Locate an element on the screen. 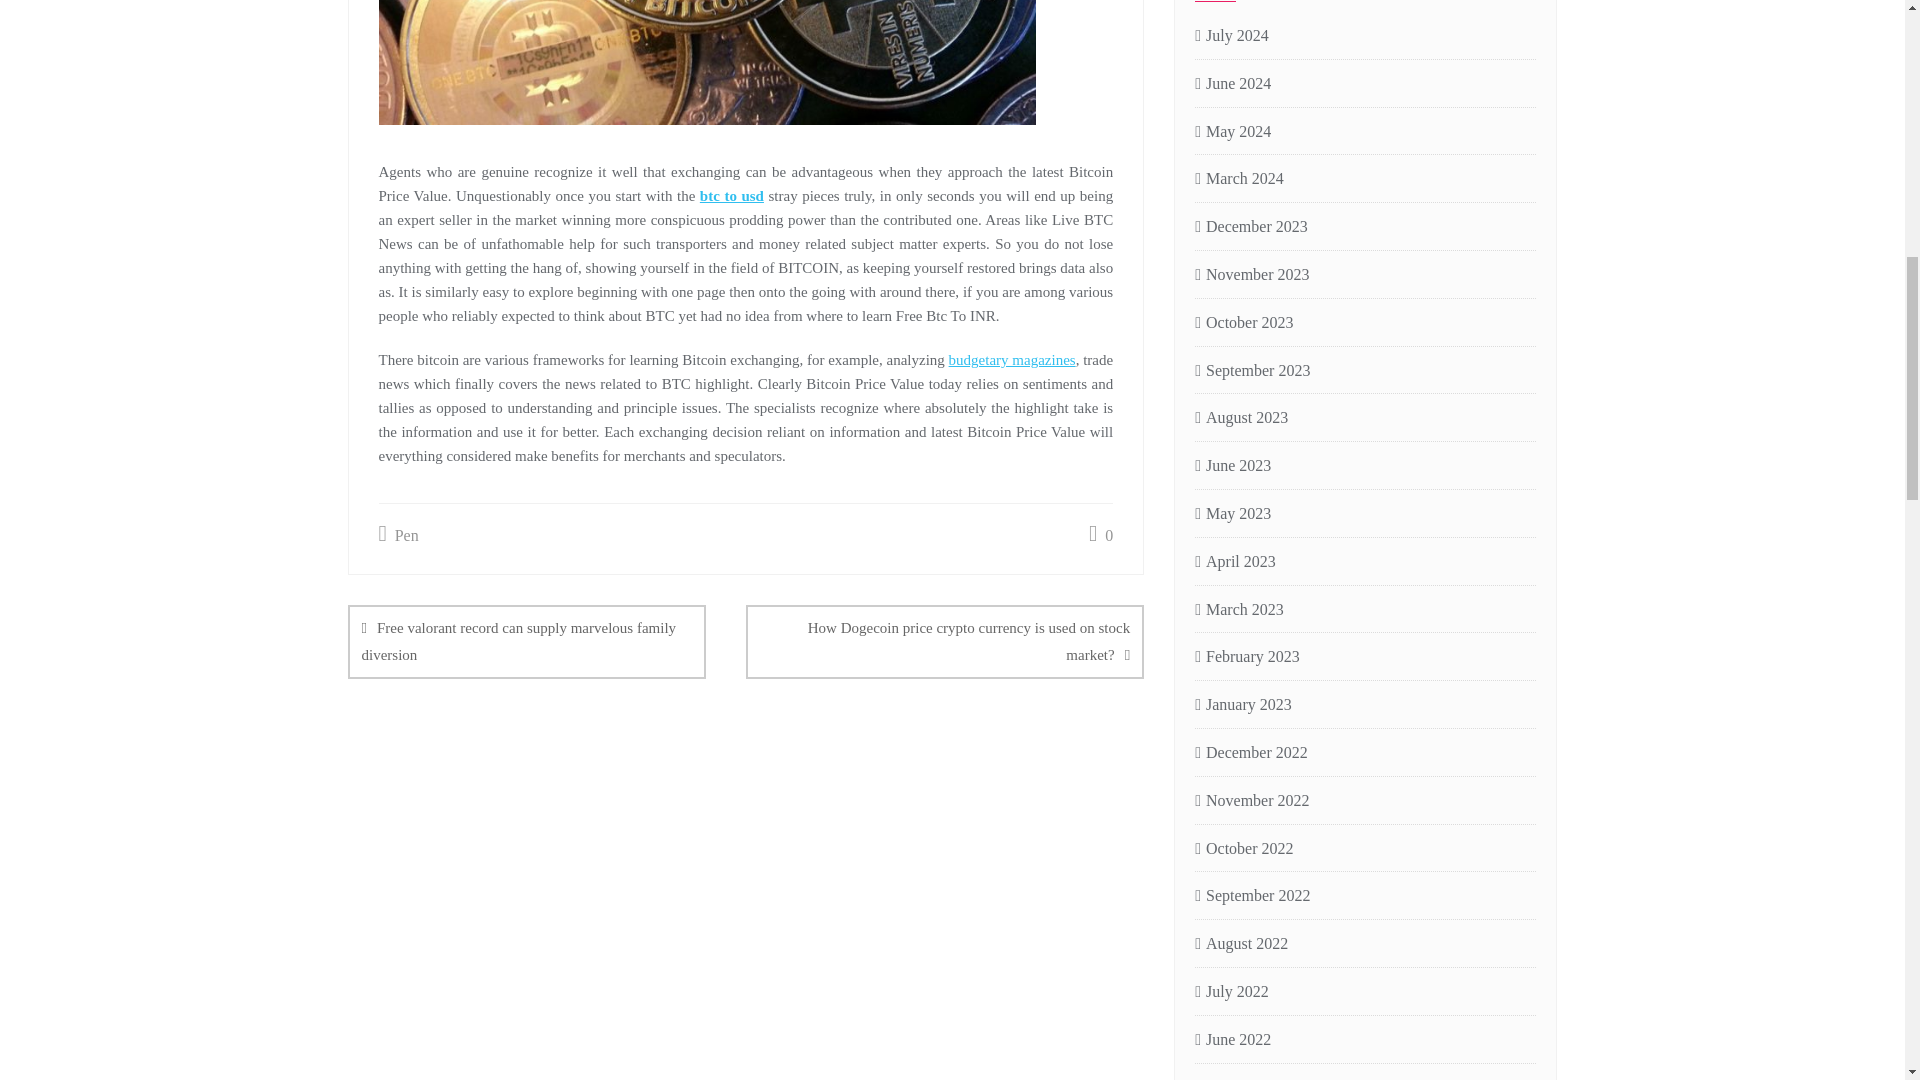 The image size is (1920, 1080). June 2023 is located at coordinates (1232, 466).